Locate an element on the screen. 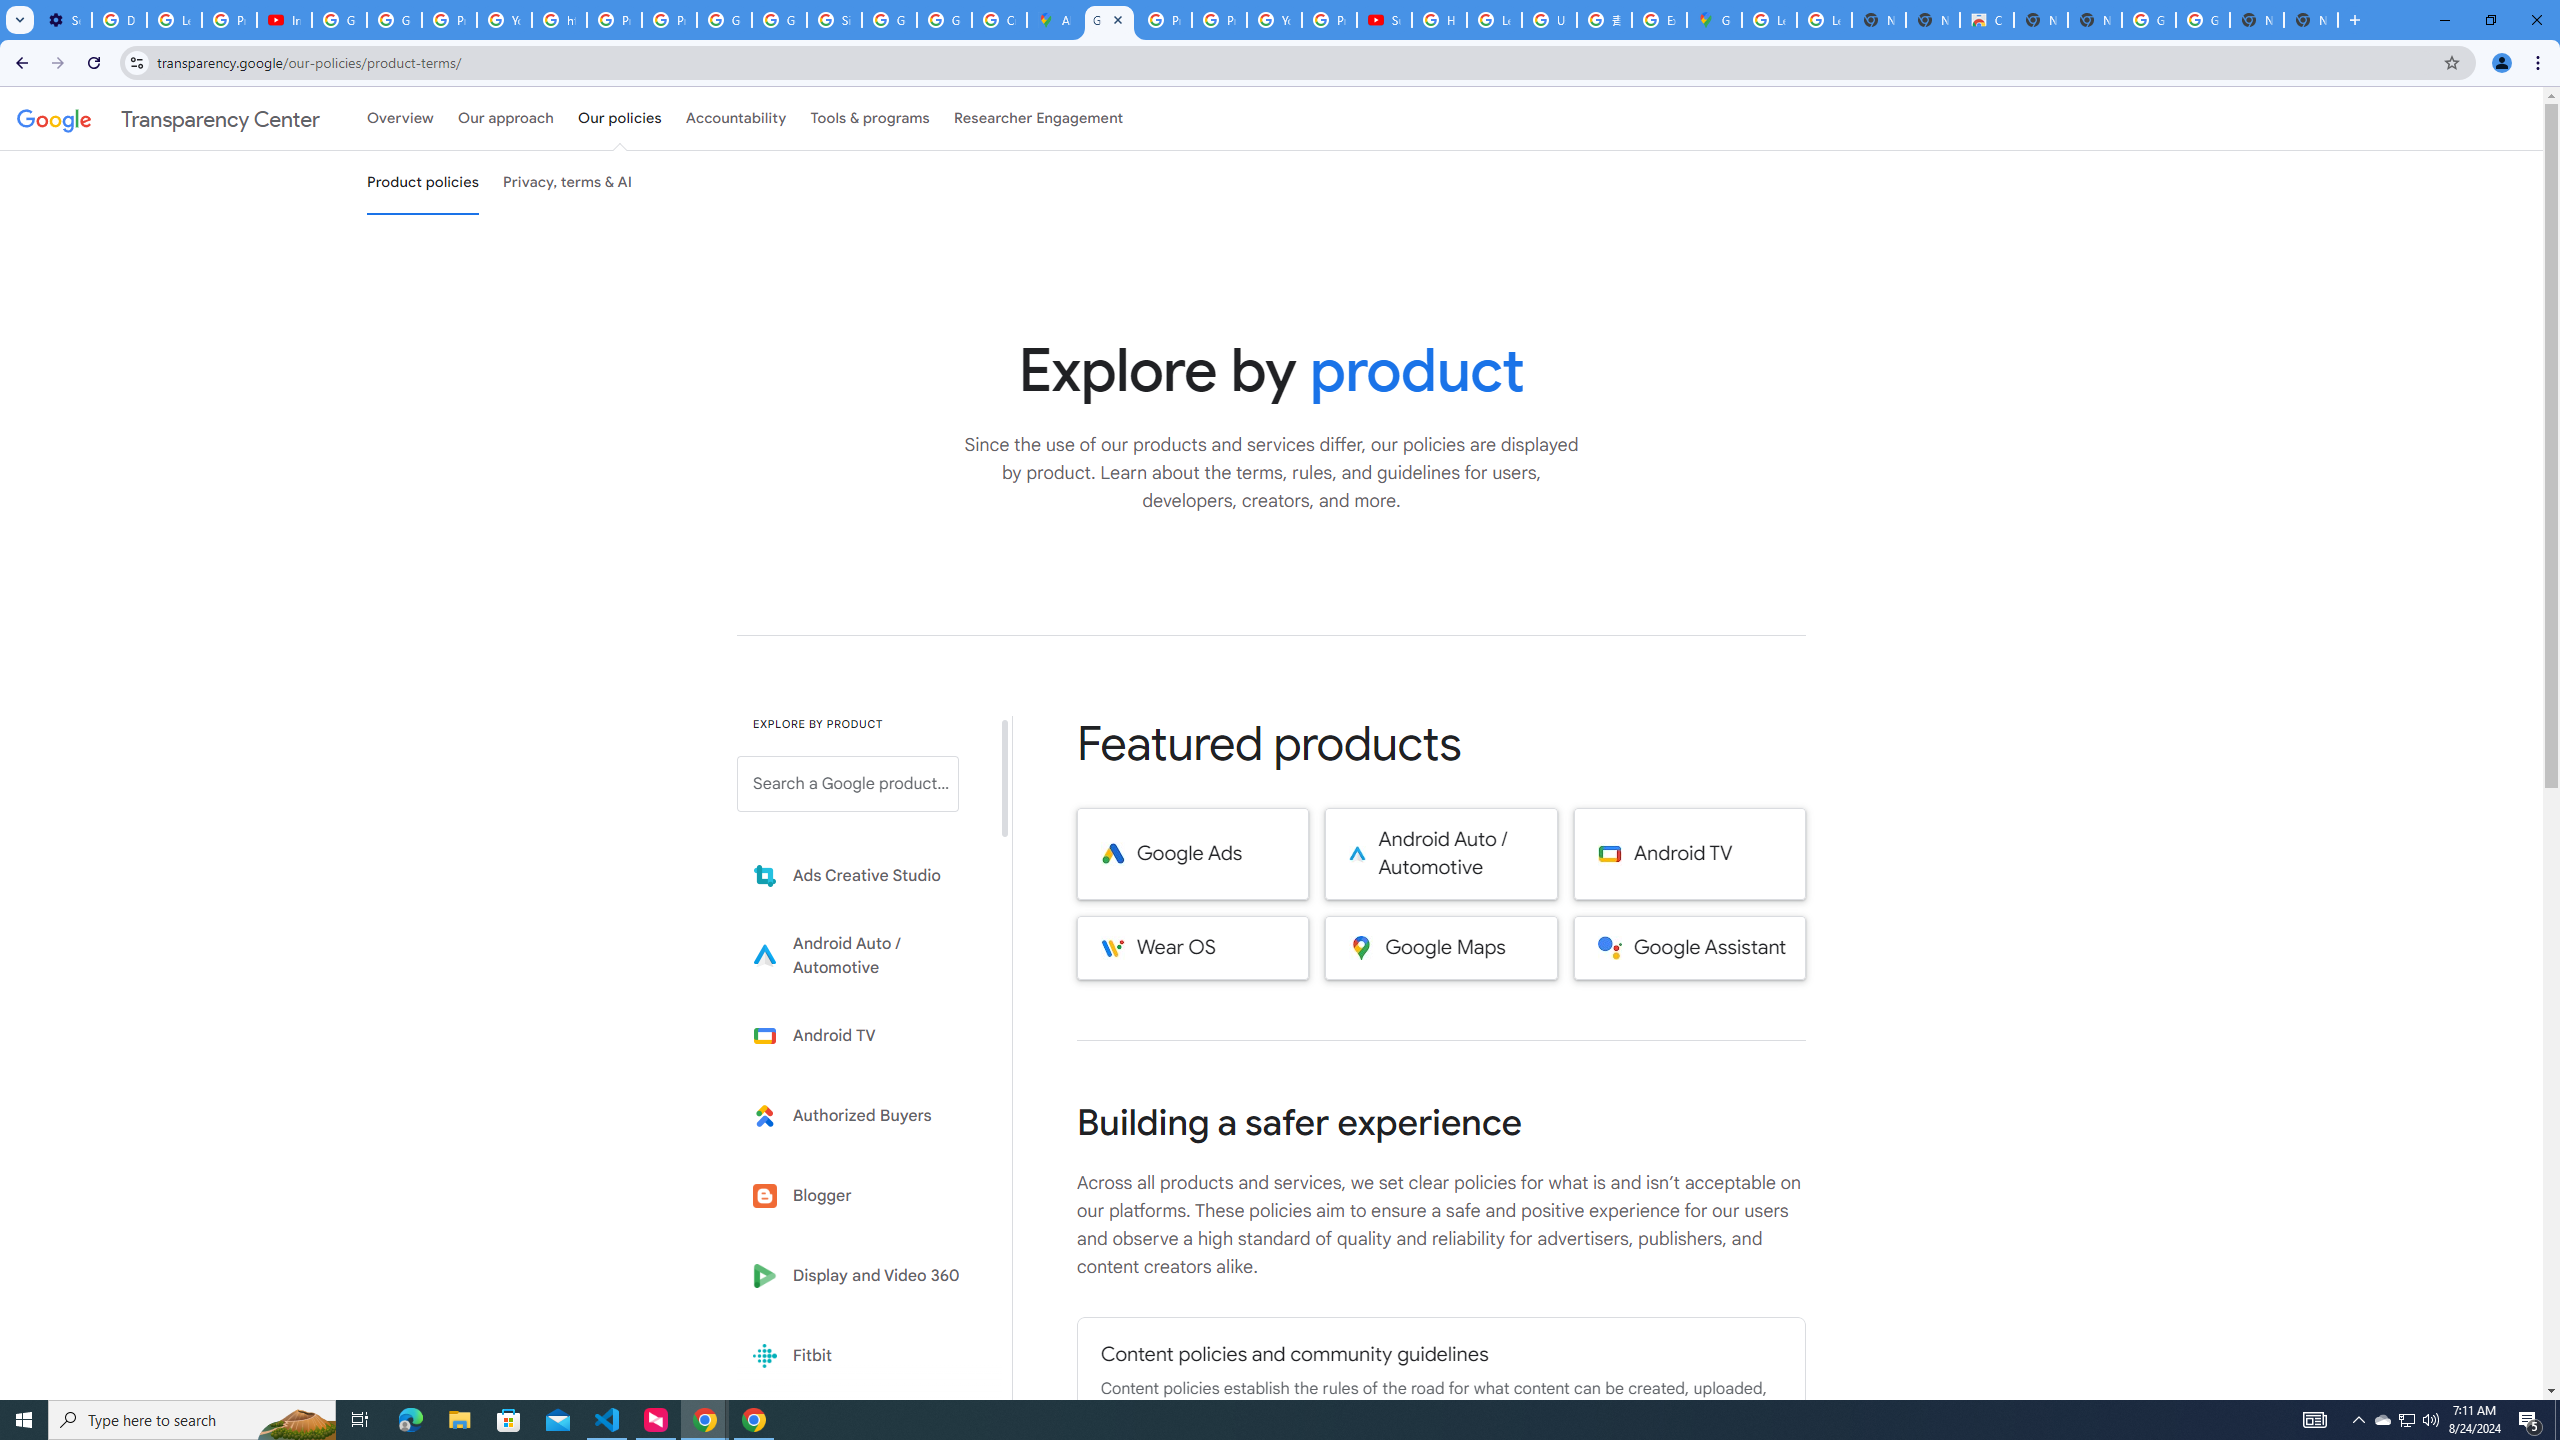 This screenshot has height=1440, width=2560. Our approach is located at coordinates (505, 118).